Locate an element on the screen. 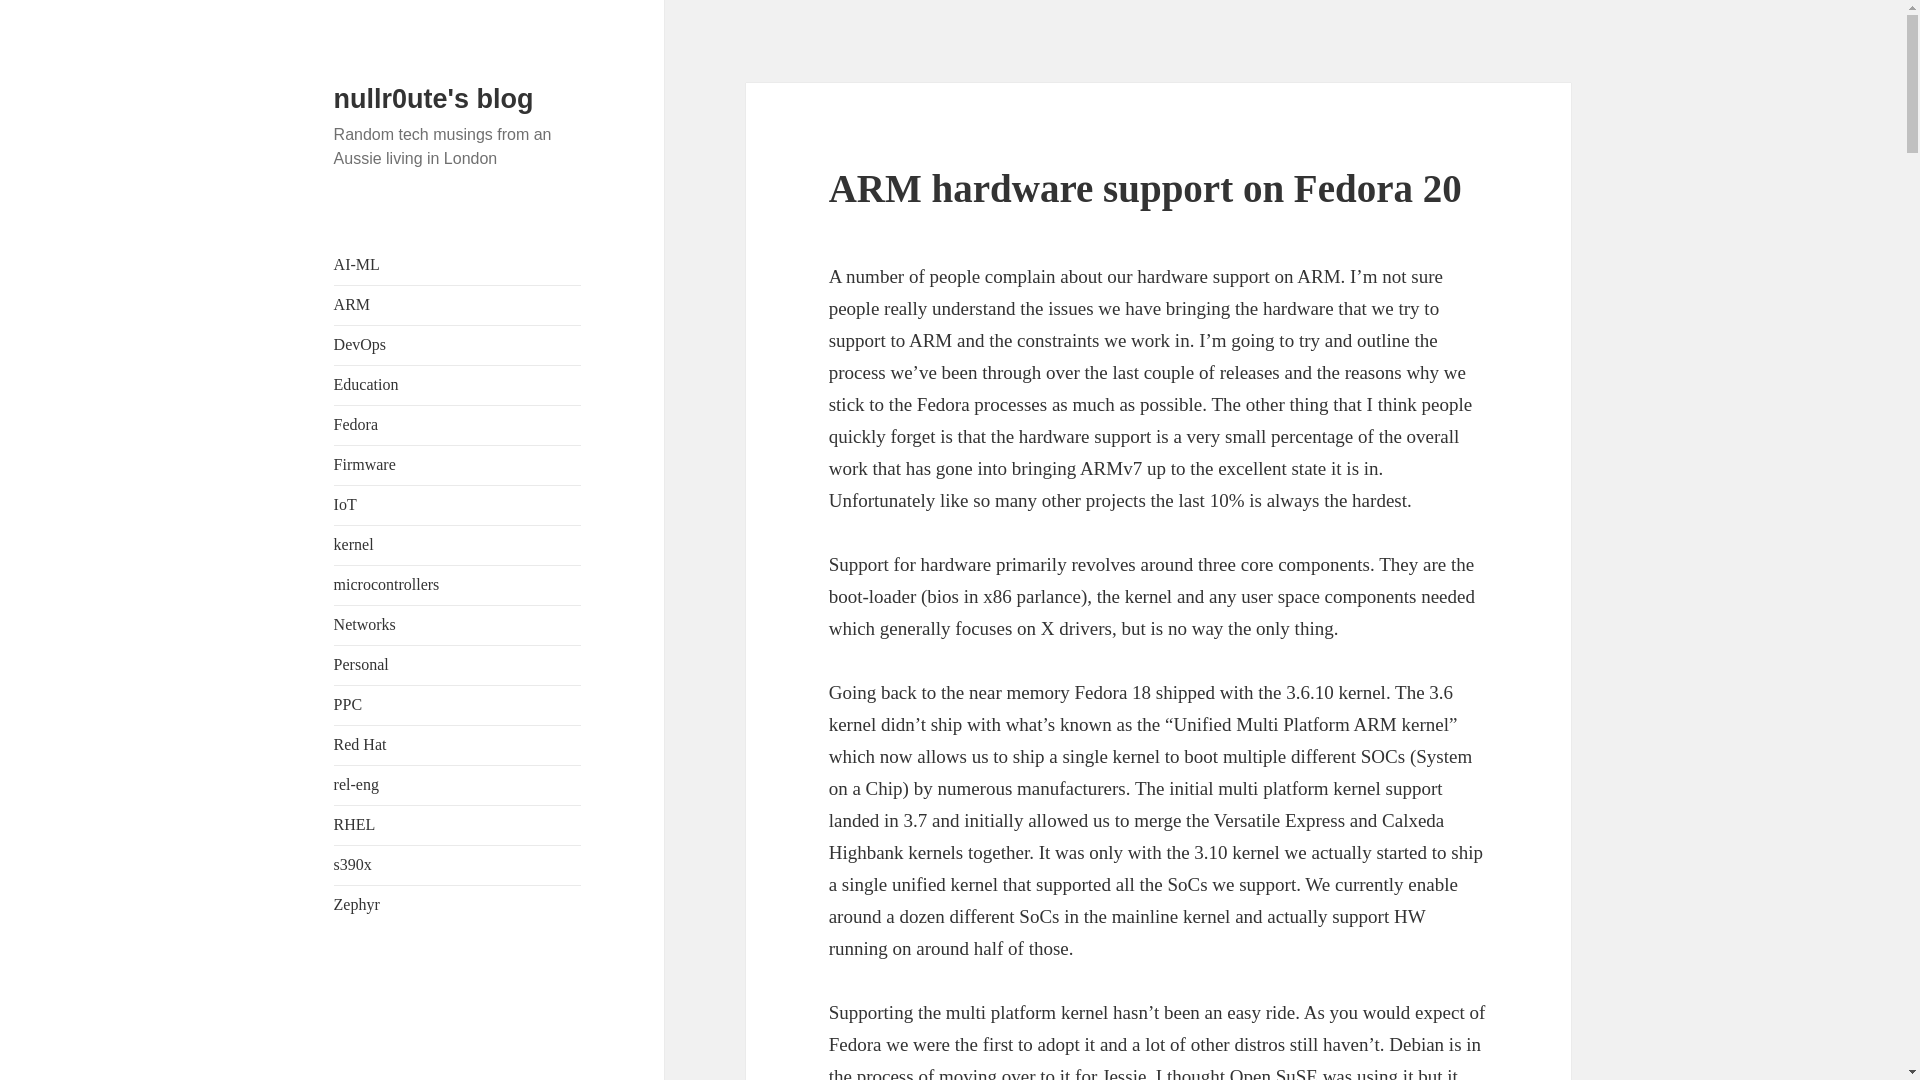  Education is located at coordinates (366, 384).